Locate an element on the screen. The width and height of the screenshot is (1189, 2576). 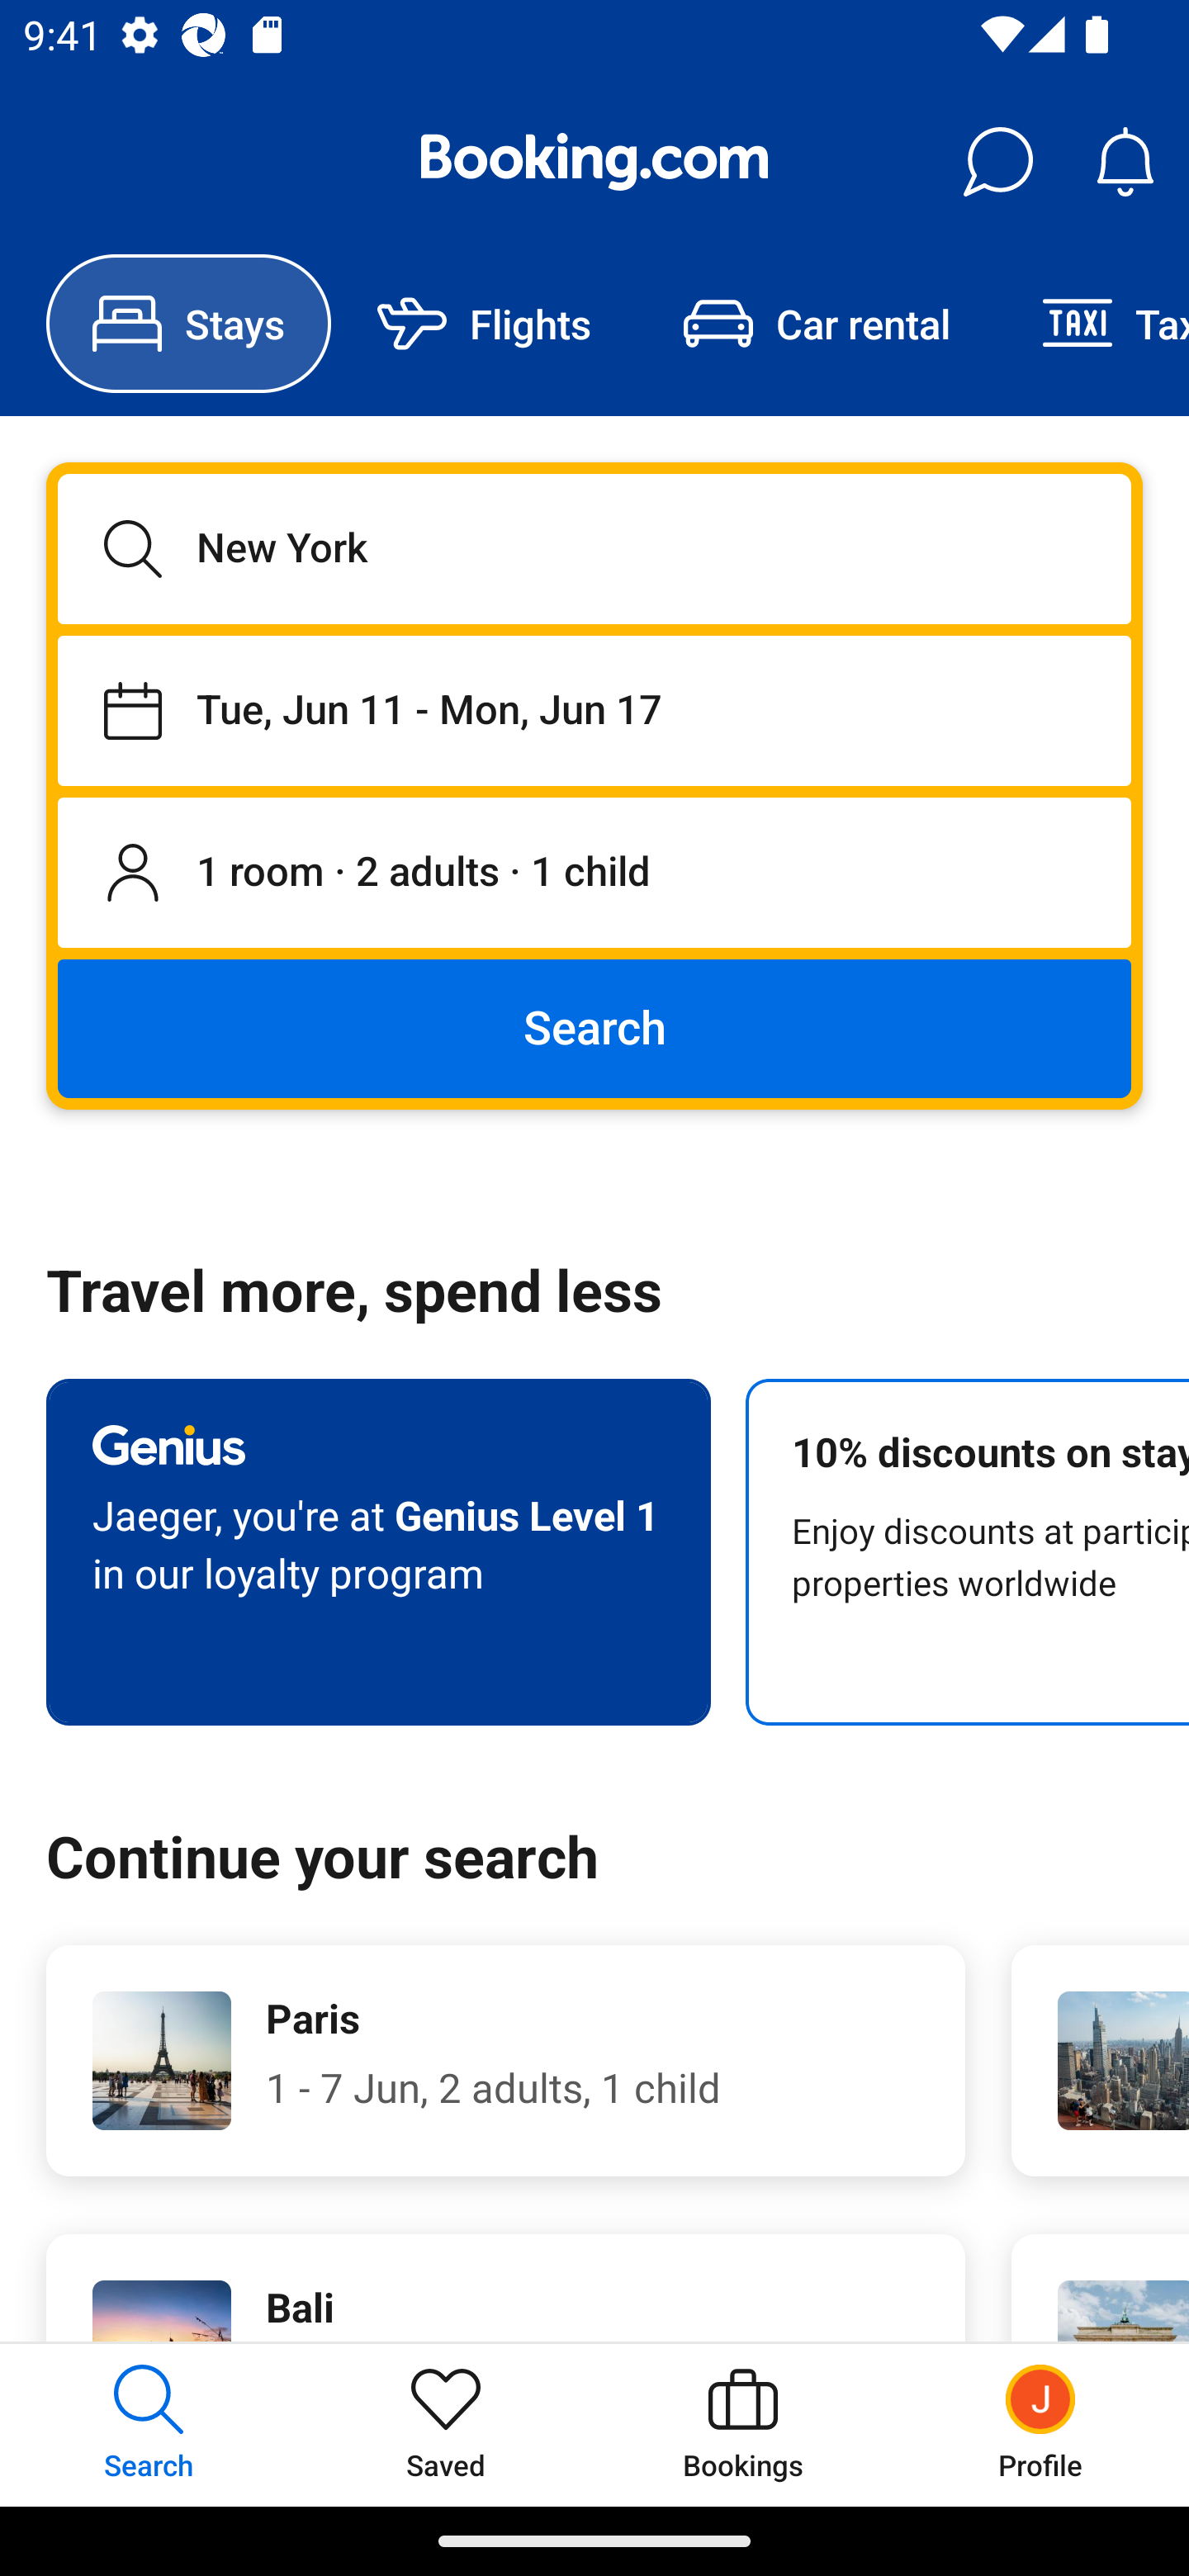
Stays is located at coordinates (188, 324).